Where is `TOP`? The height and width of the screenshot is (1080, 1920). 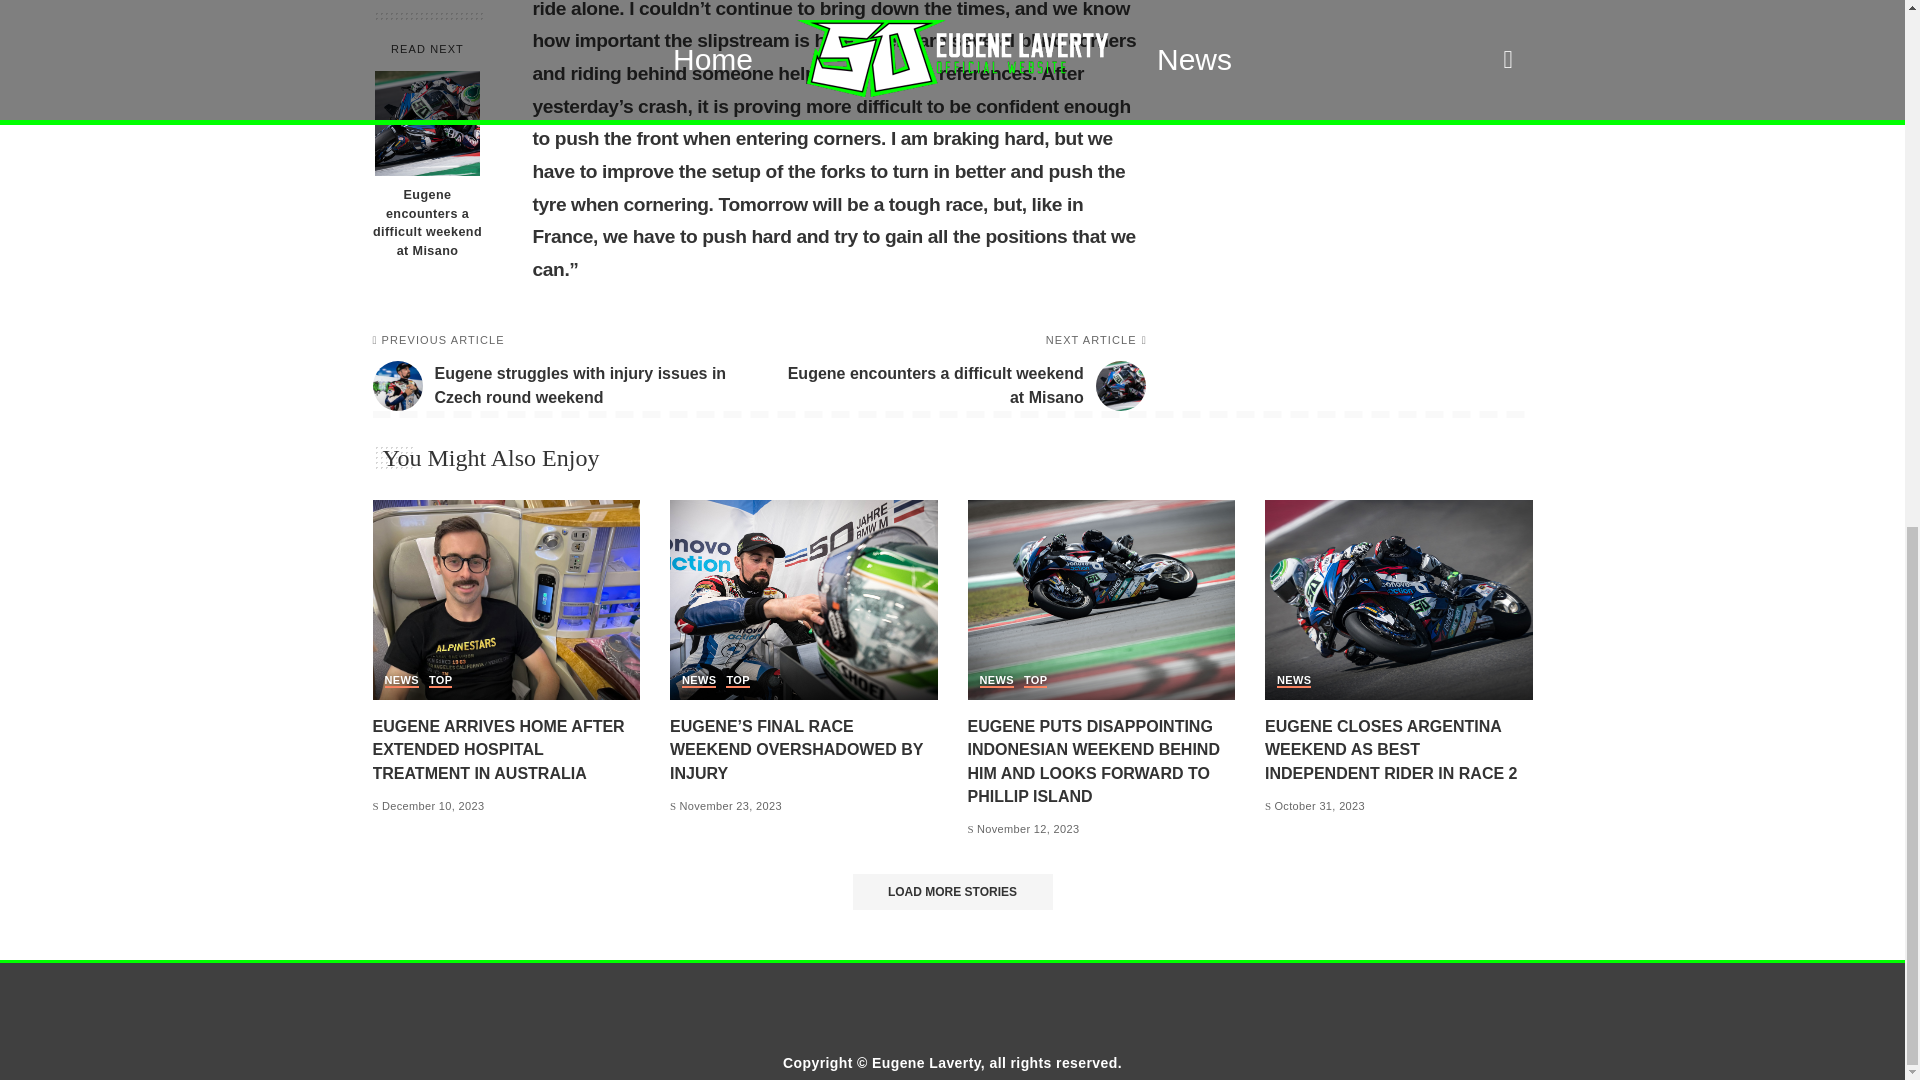
TOP is located at coordinates (1034, 681).